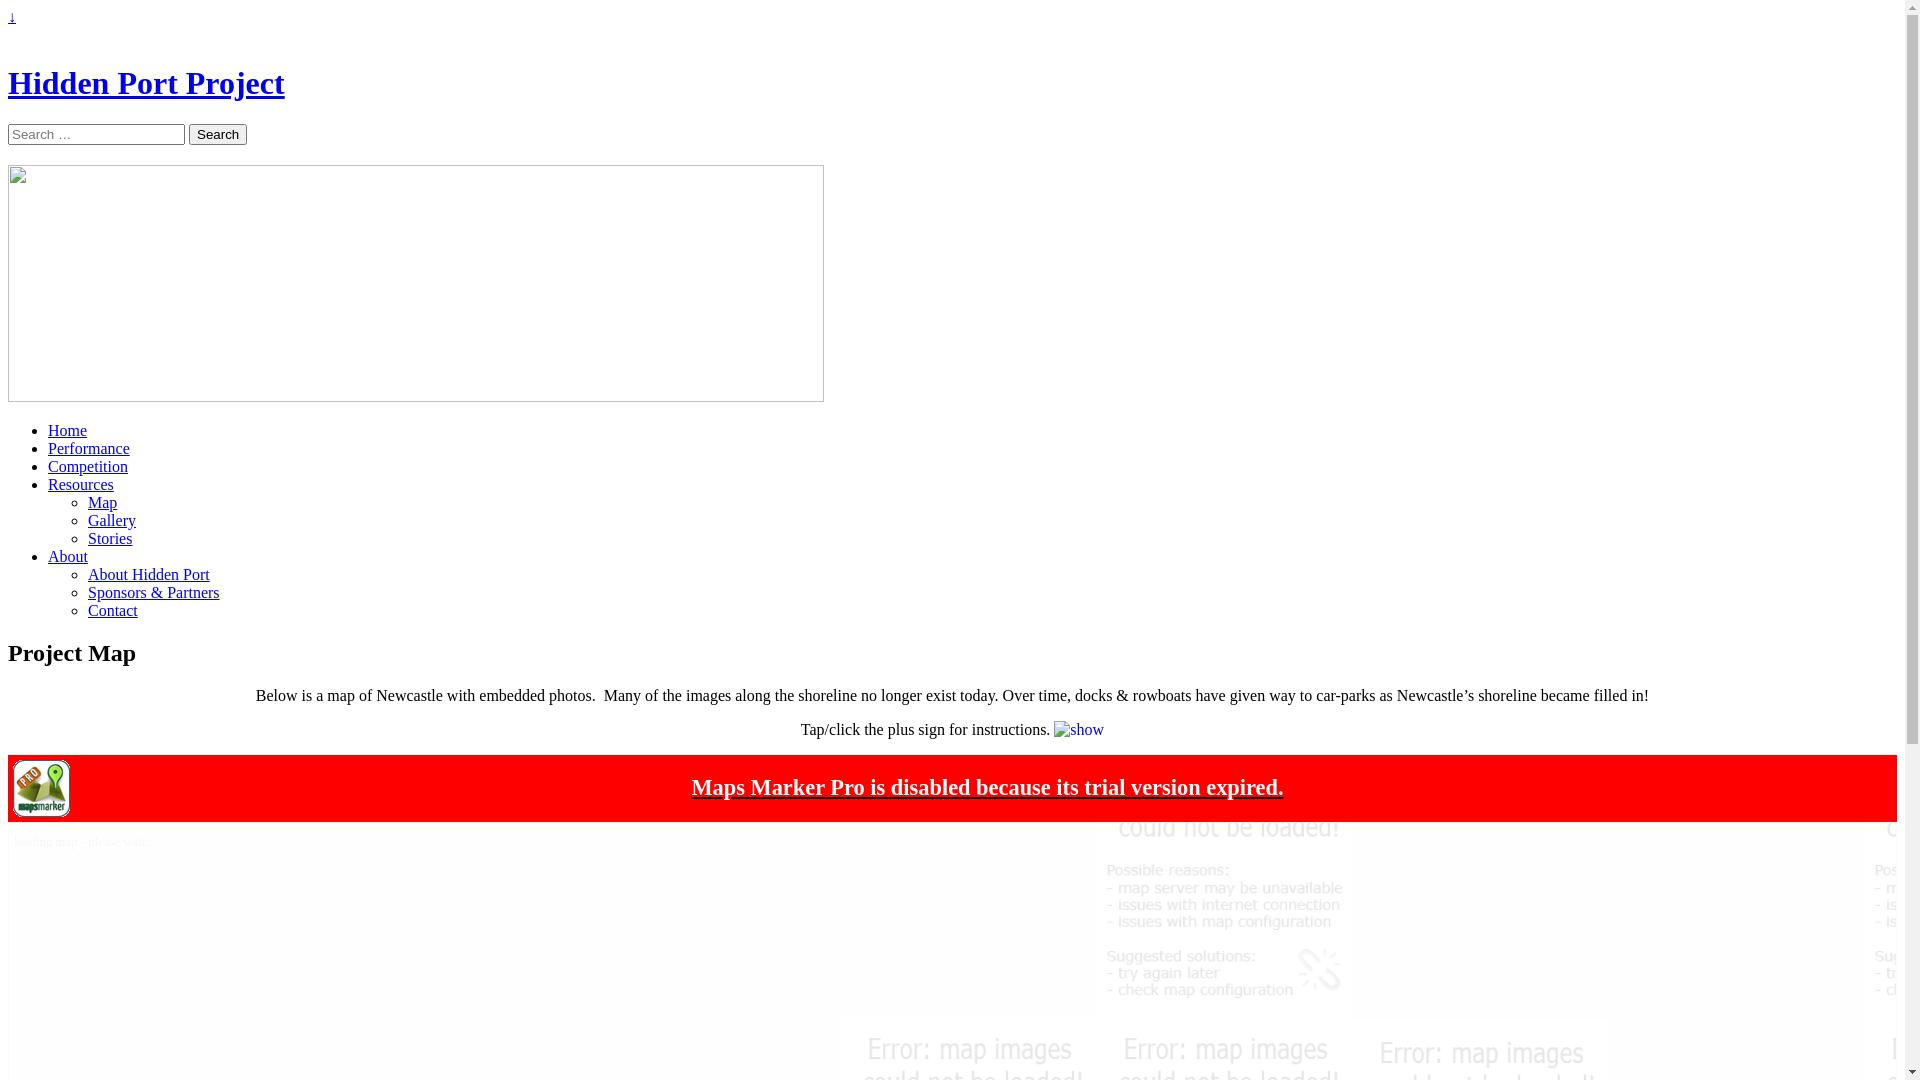 This screenshot has width=1920, height=1080. I want to click on Home, so click(68, 430).